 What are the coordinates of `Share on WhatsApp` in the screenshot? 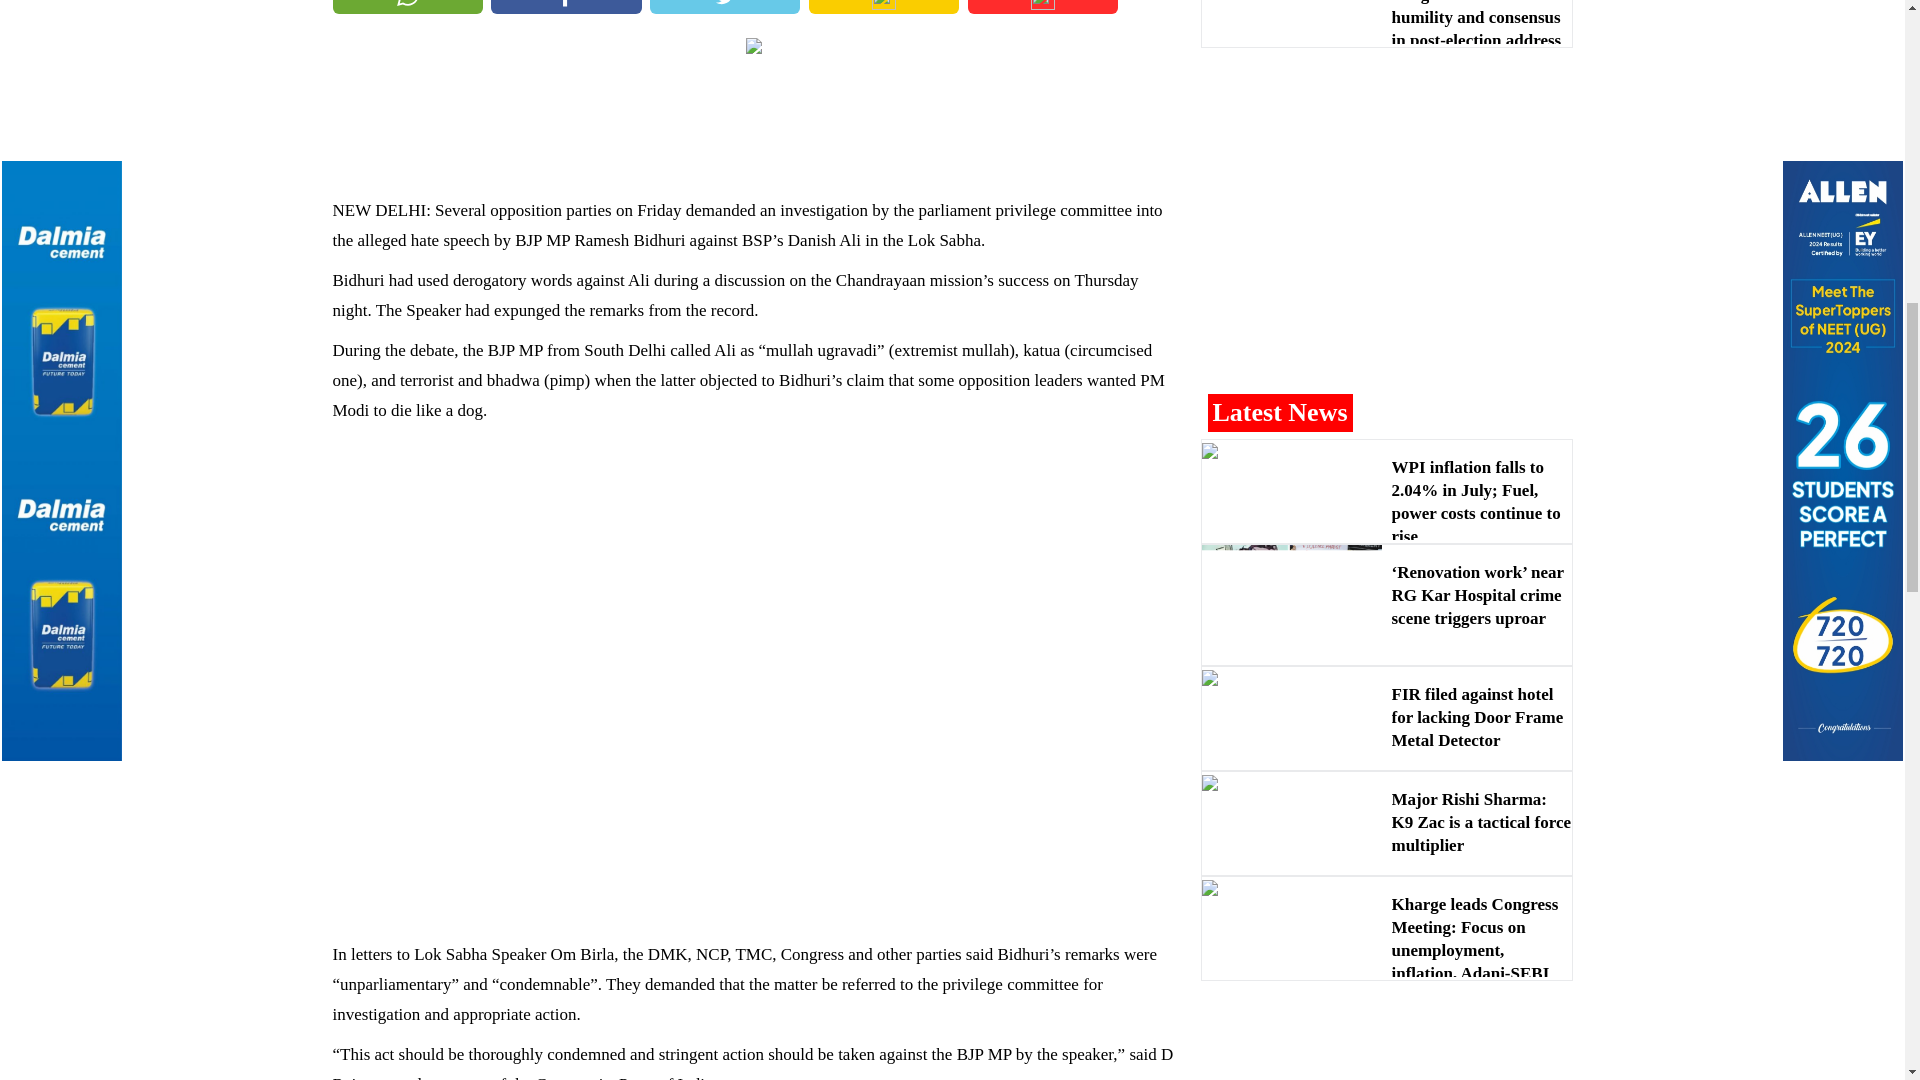 It's located at (406, 7).